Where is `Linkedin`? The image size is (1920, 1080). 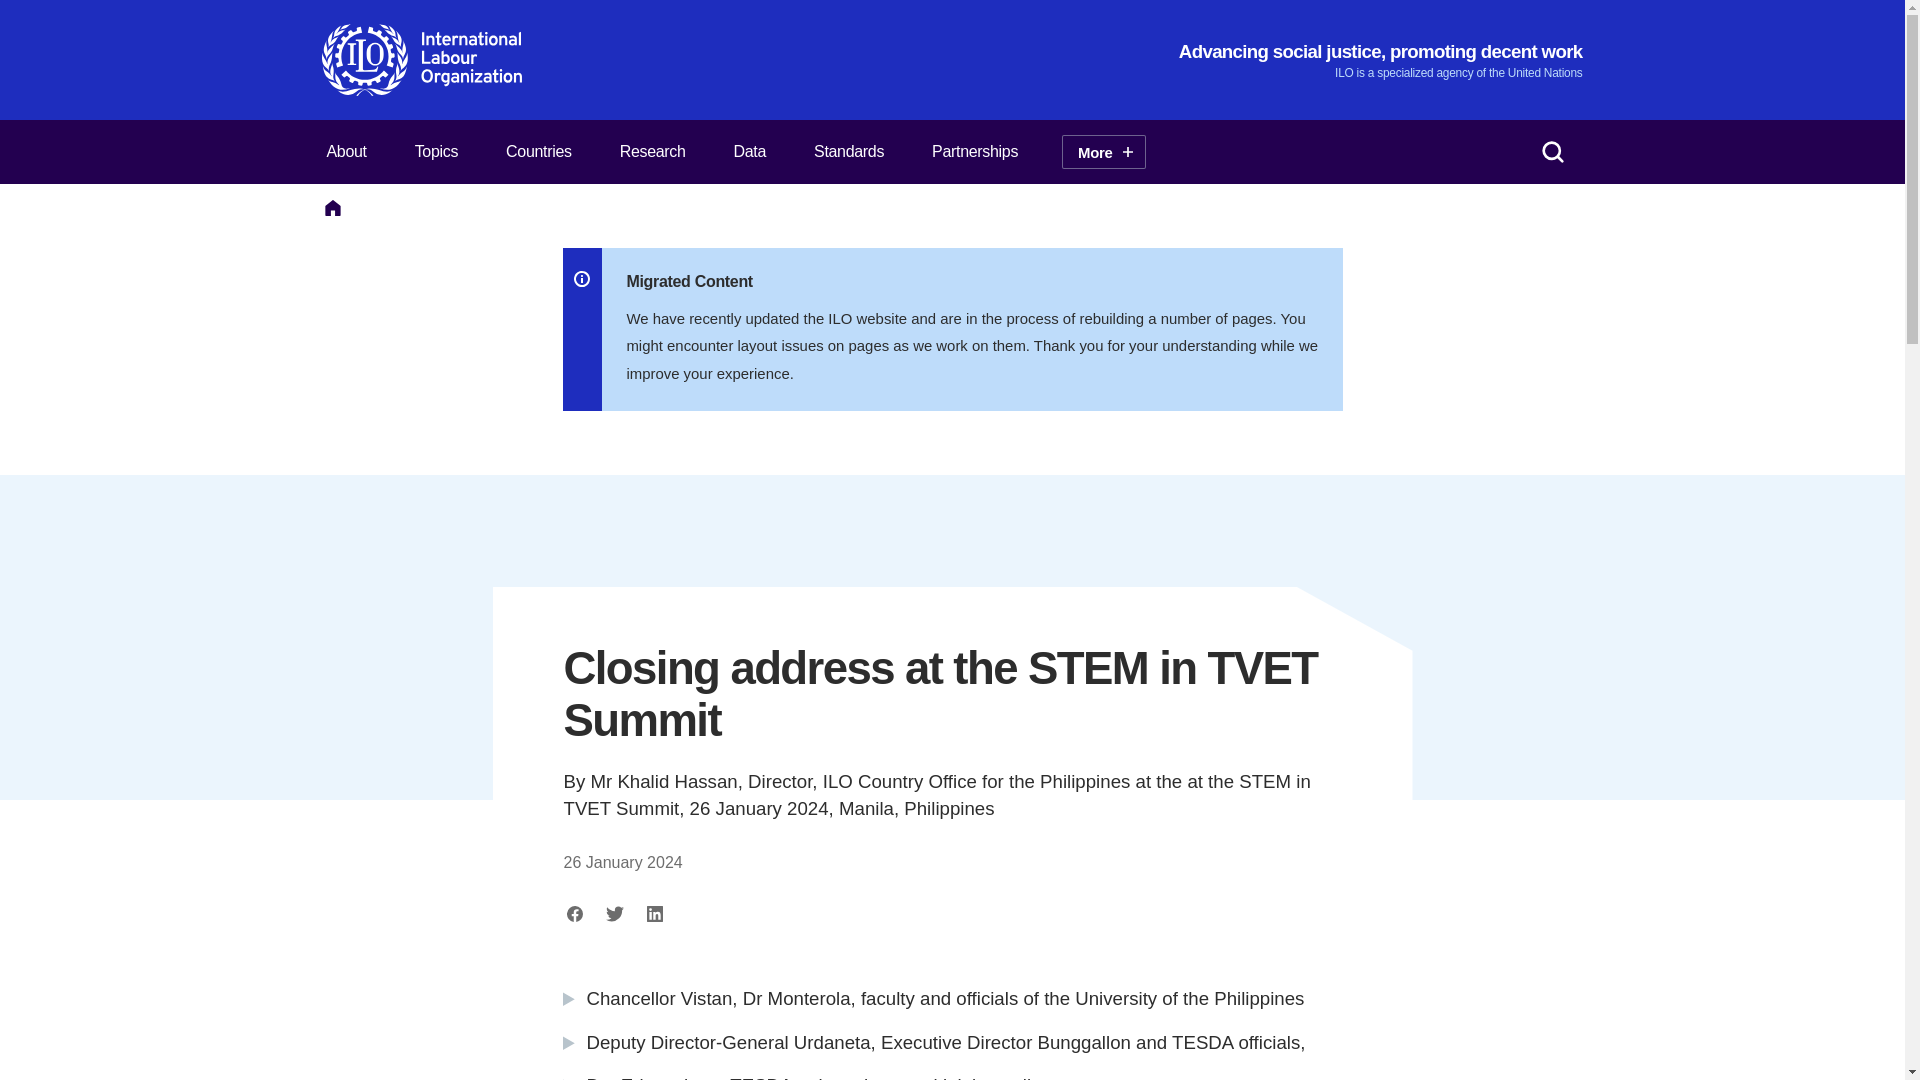 Linkedin is located at coordinates (654, 913).